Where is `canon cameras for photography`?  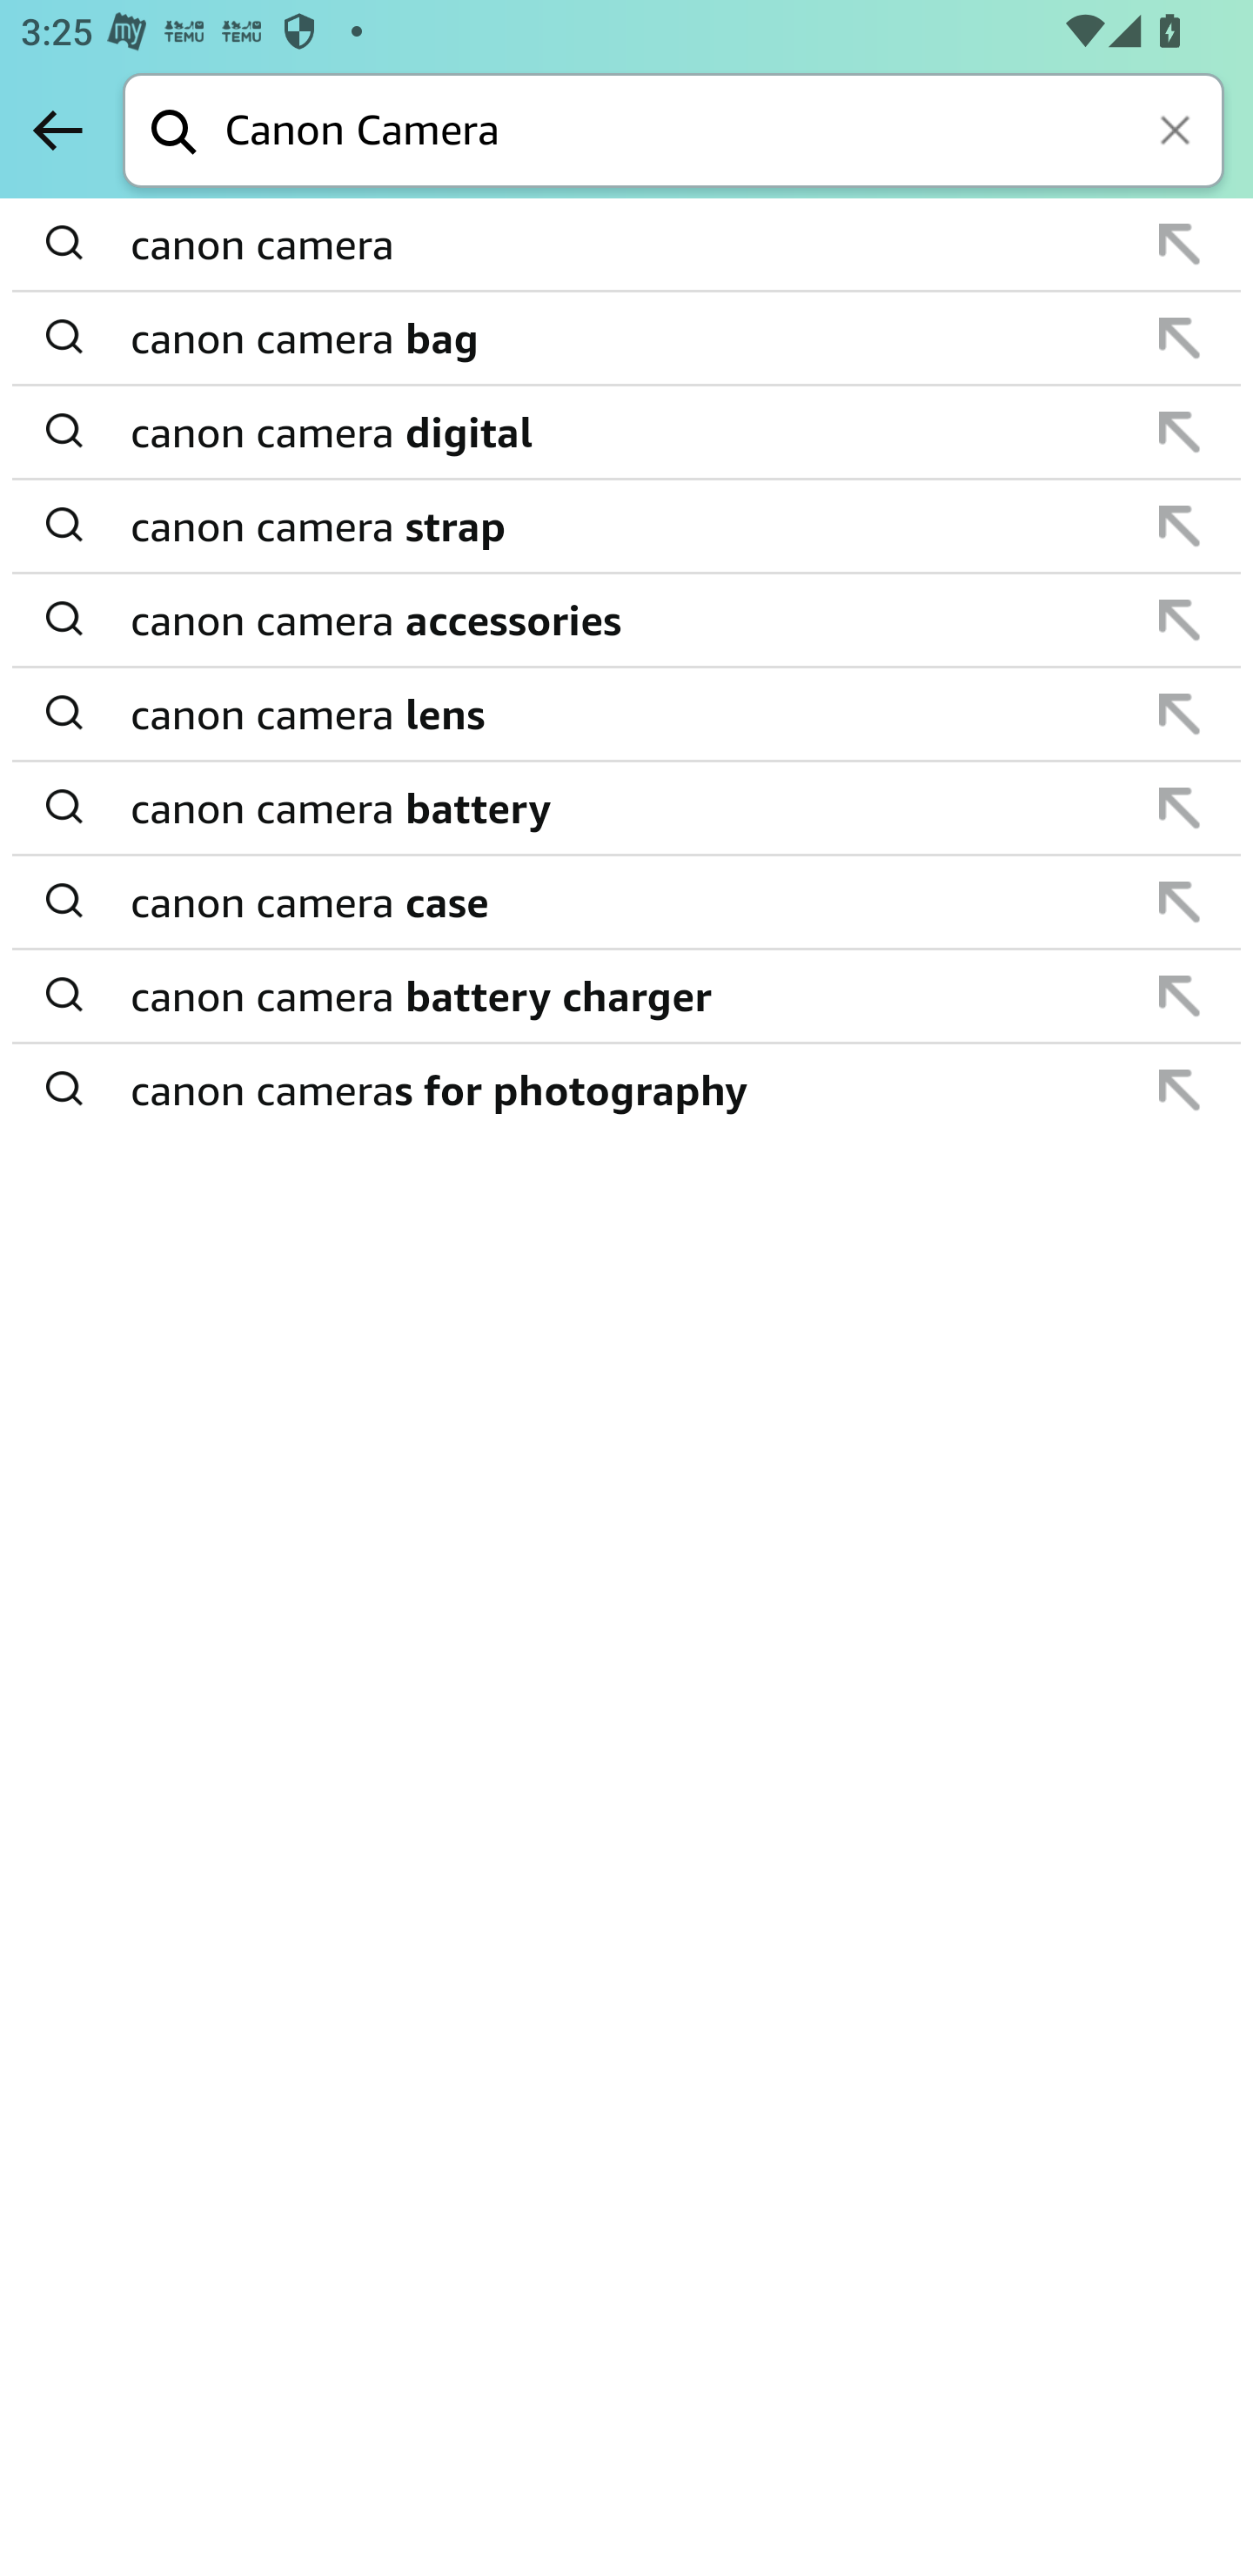 canon cameras for photography is located at coordinates (628, 1088).